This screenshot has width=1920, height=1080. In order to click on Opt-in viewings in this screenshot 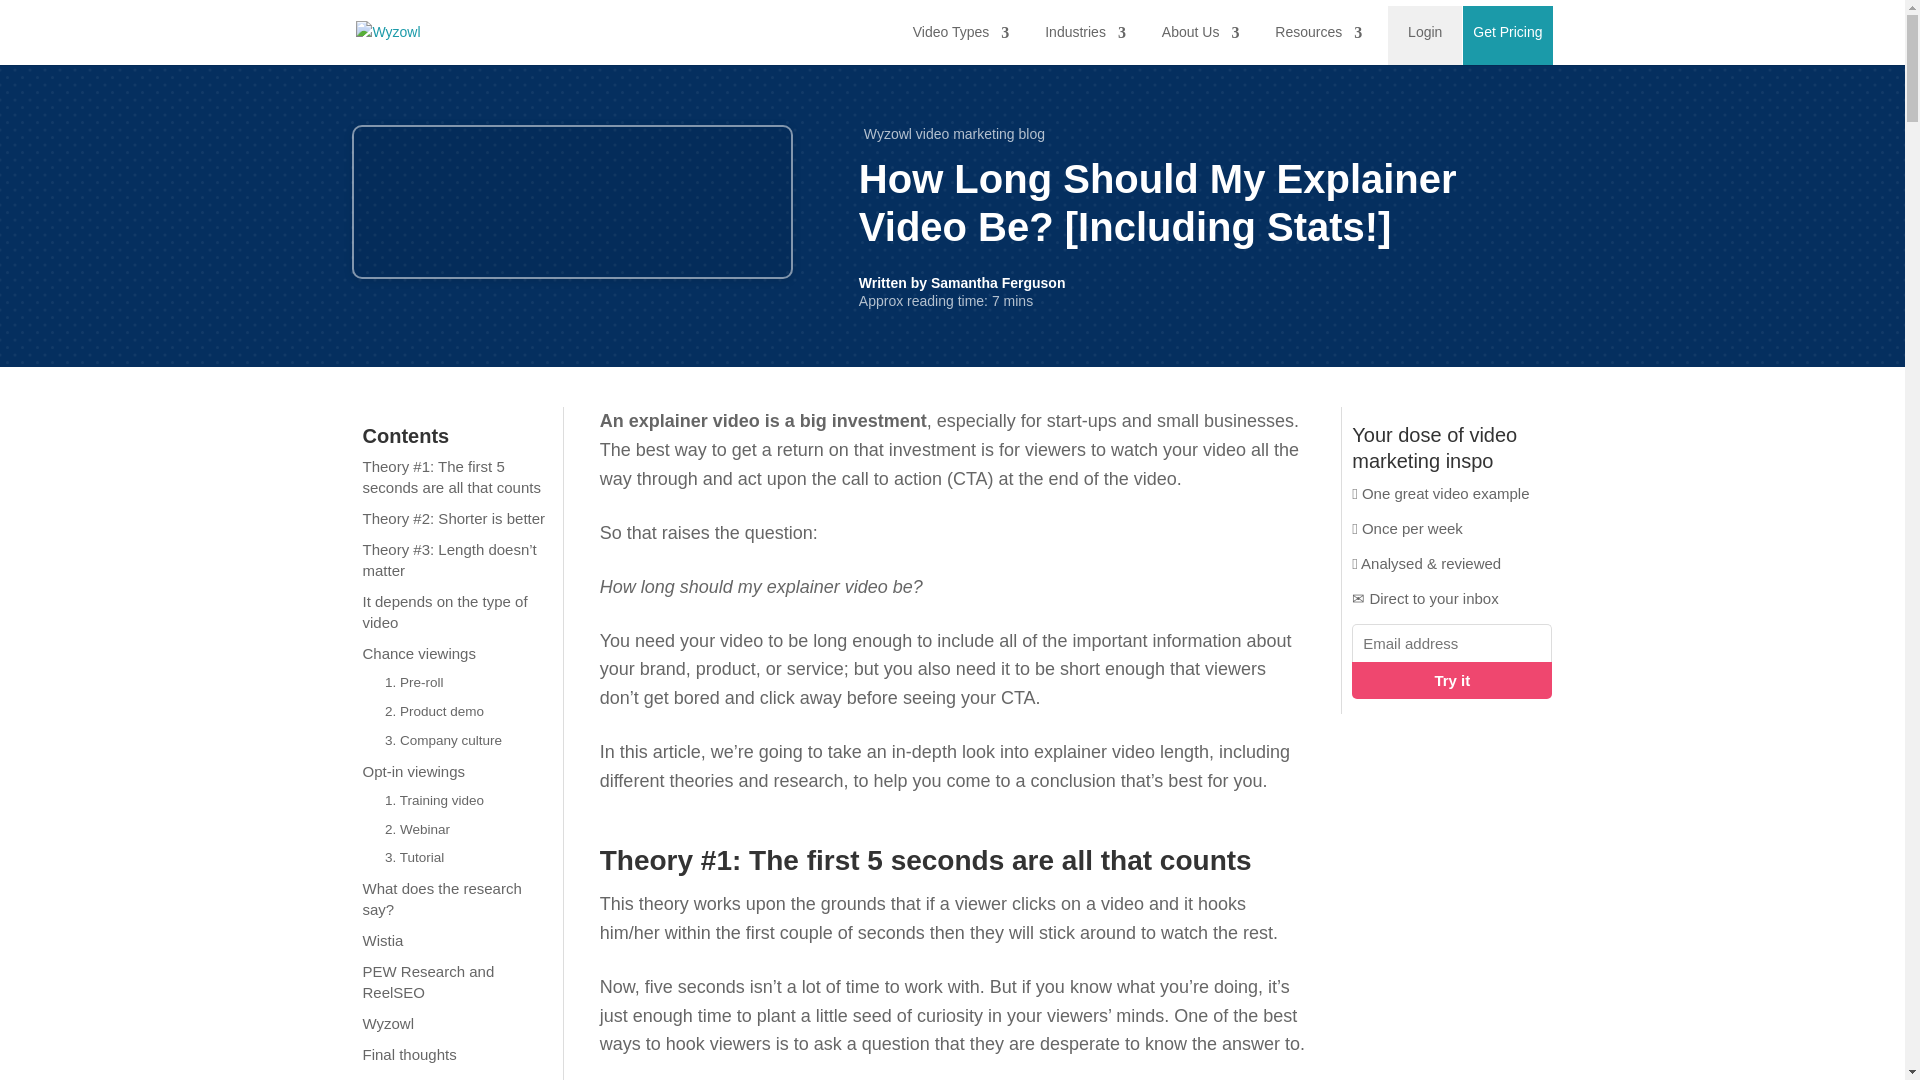, I will do `click(456, 772)`.